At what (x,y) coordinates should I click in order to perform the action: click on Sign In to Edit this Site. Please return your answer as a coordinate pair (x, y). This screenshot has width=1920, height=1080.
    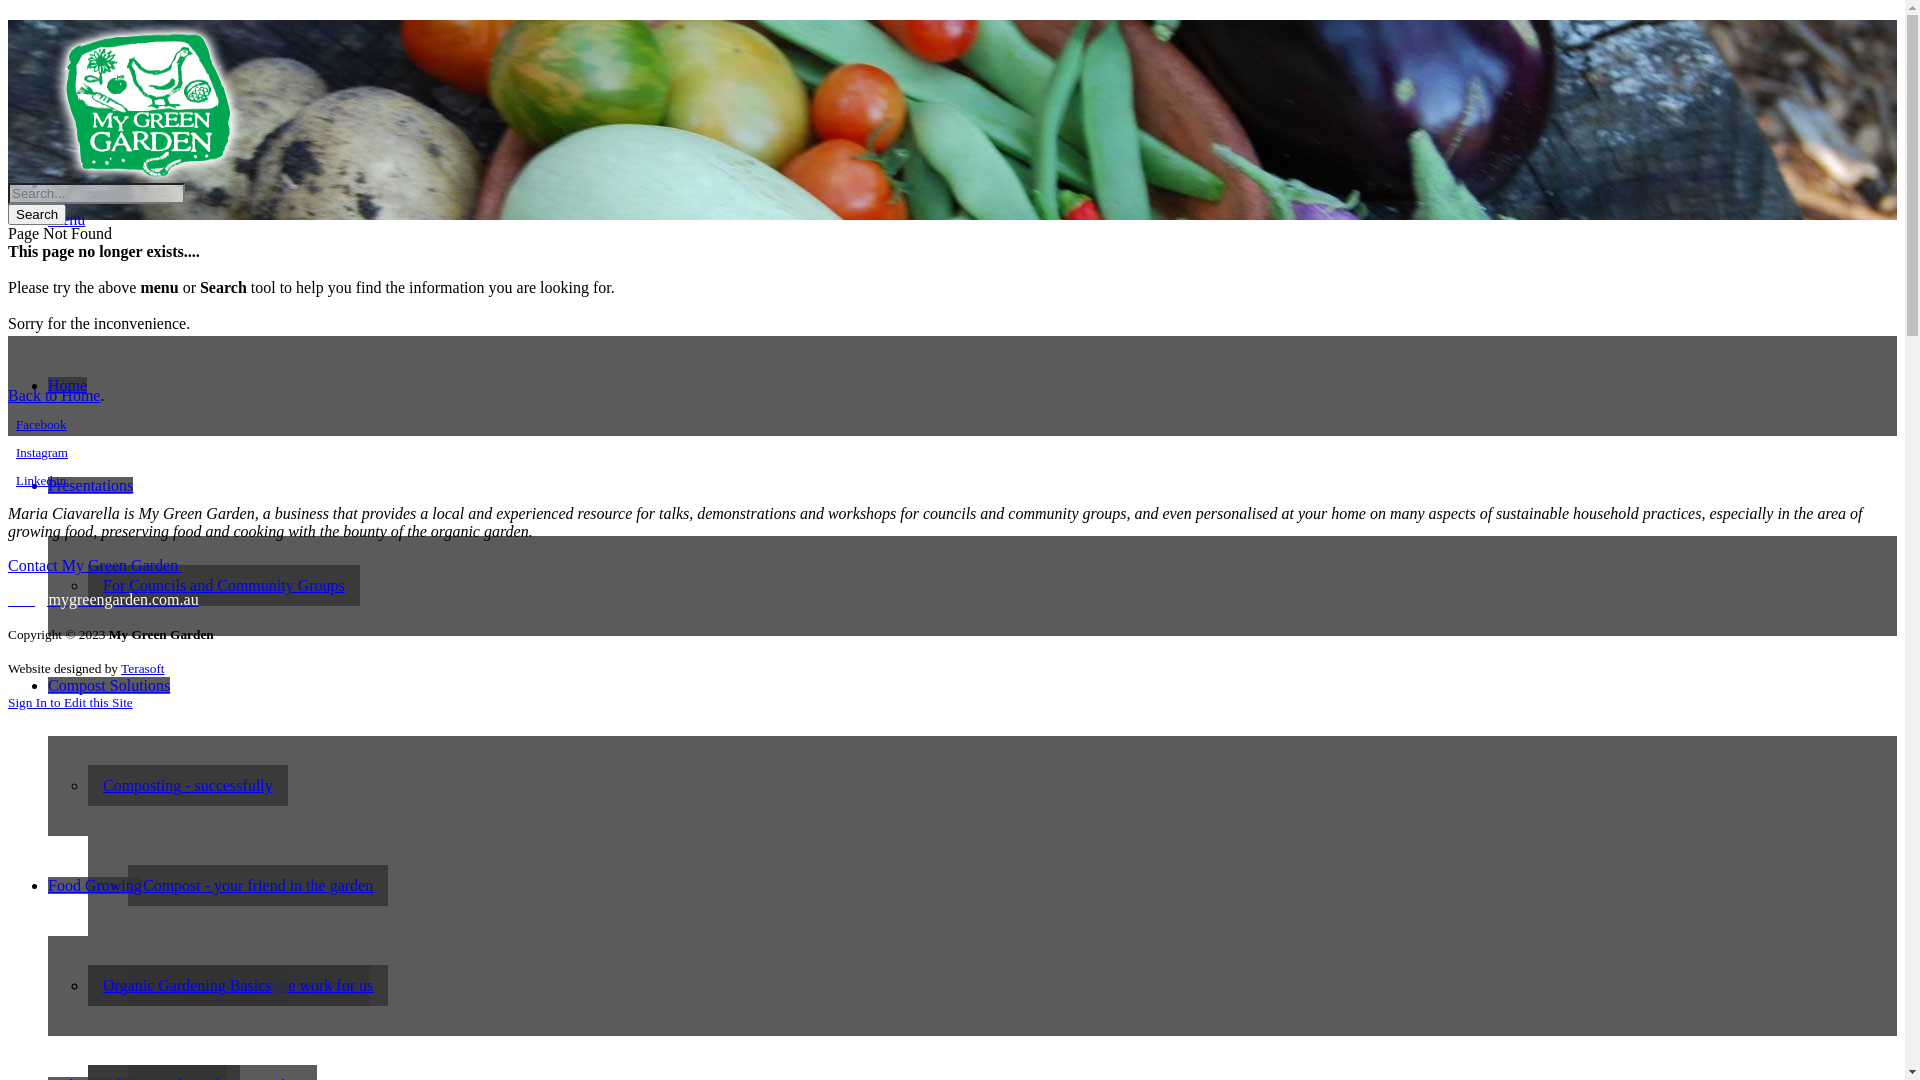
    Looking at the image, I should click on (70, 702).